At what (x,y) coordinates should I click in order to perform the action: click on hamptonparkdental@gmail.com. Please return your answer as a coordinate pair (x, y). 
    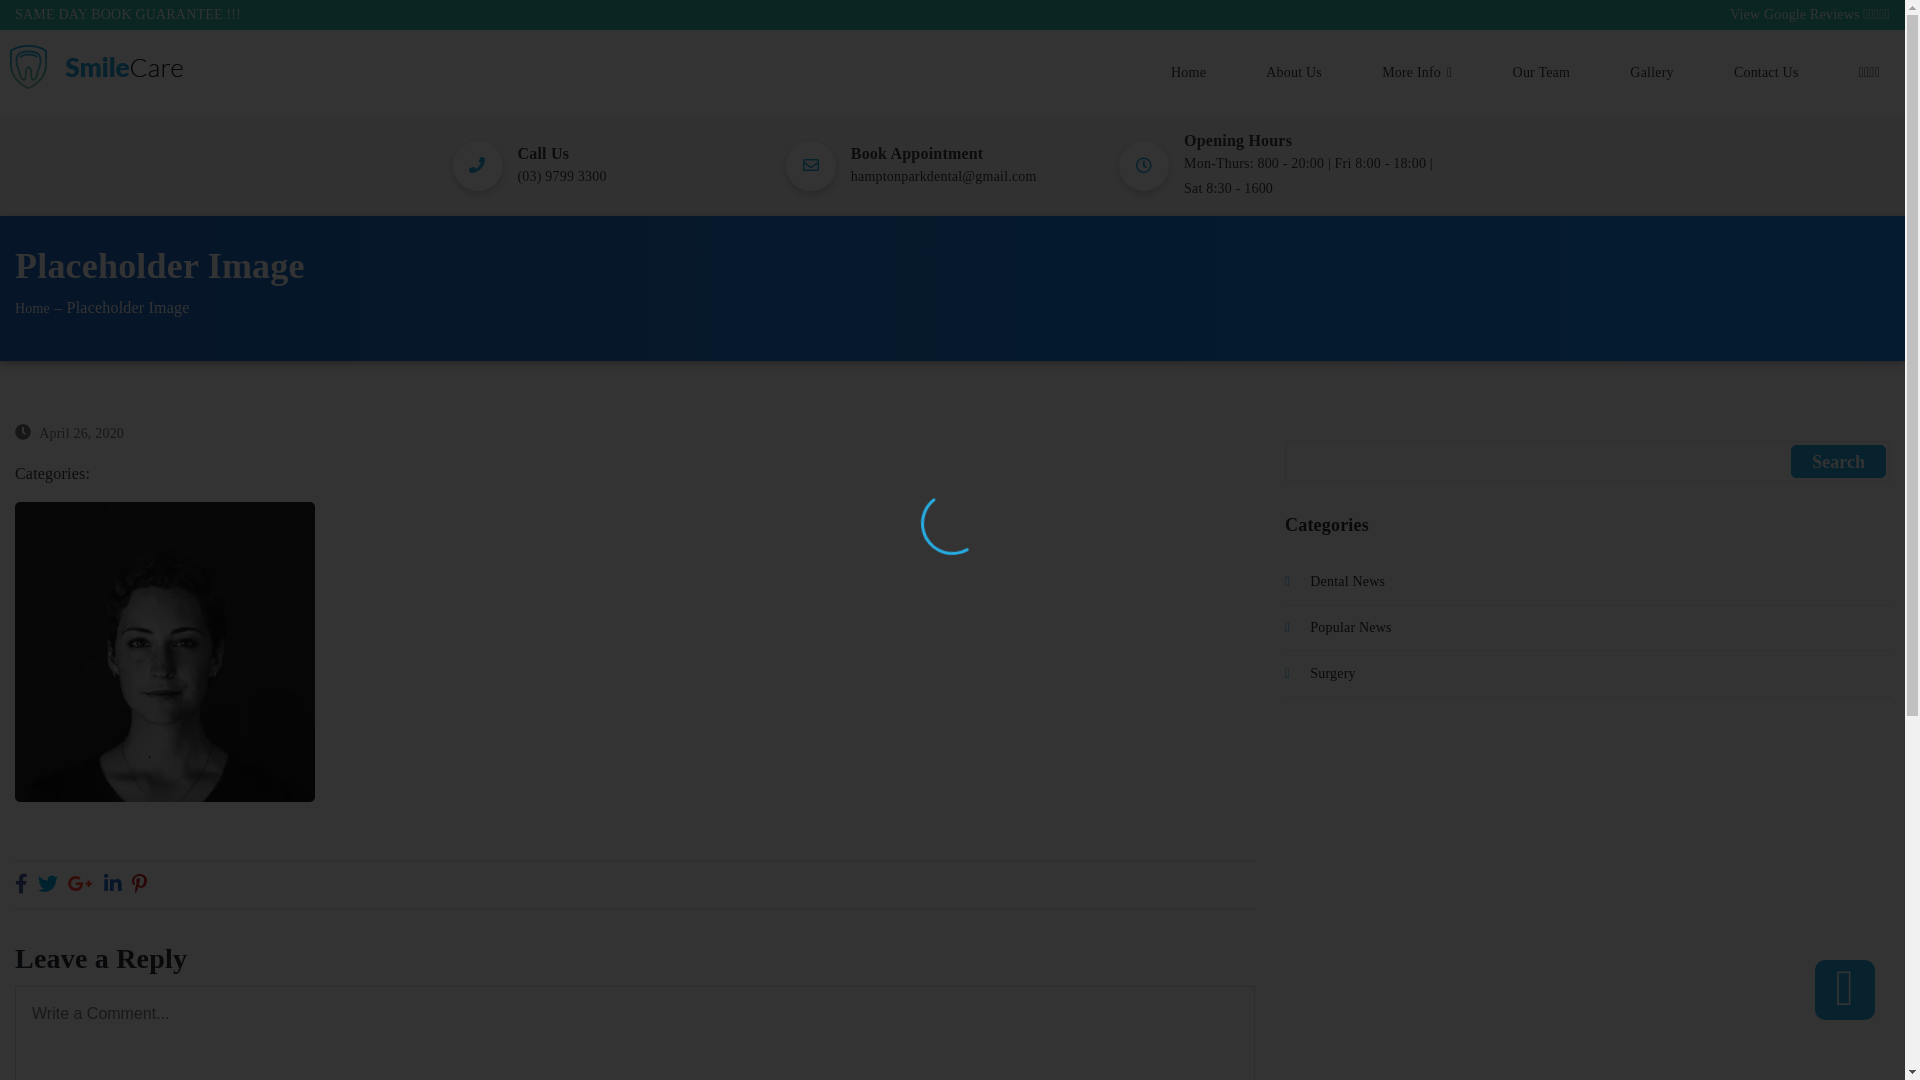
    Looking at the image, I should click on (944, 176).